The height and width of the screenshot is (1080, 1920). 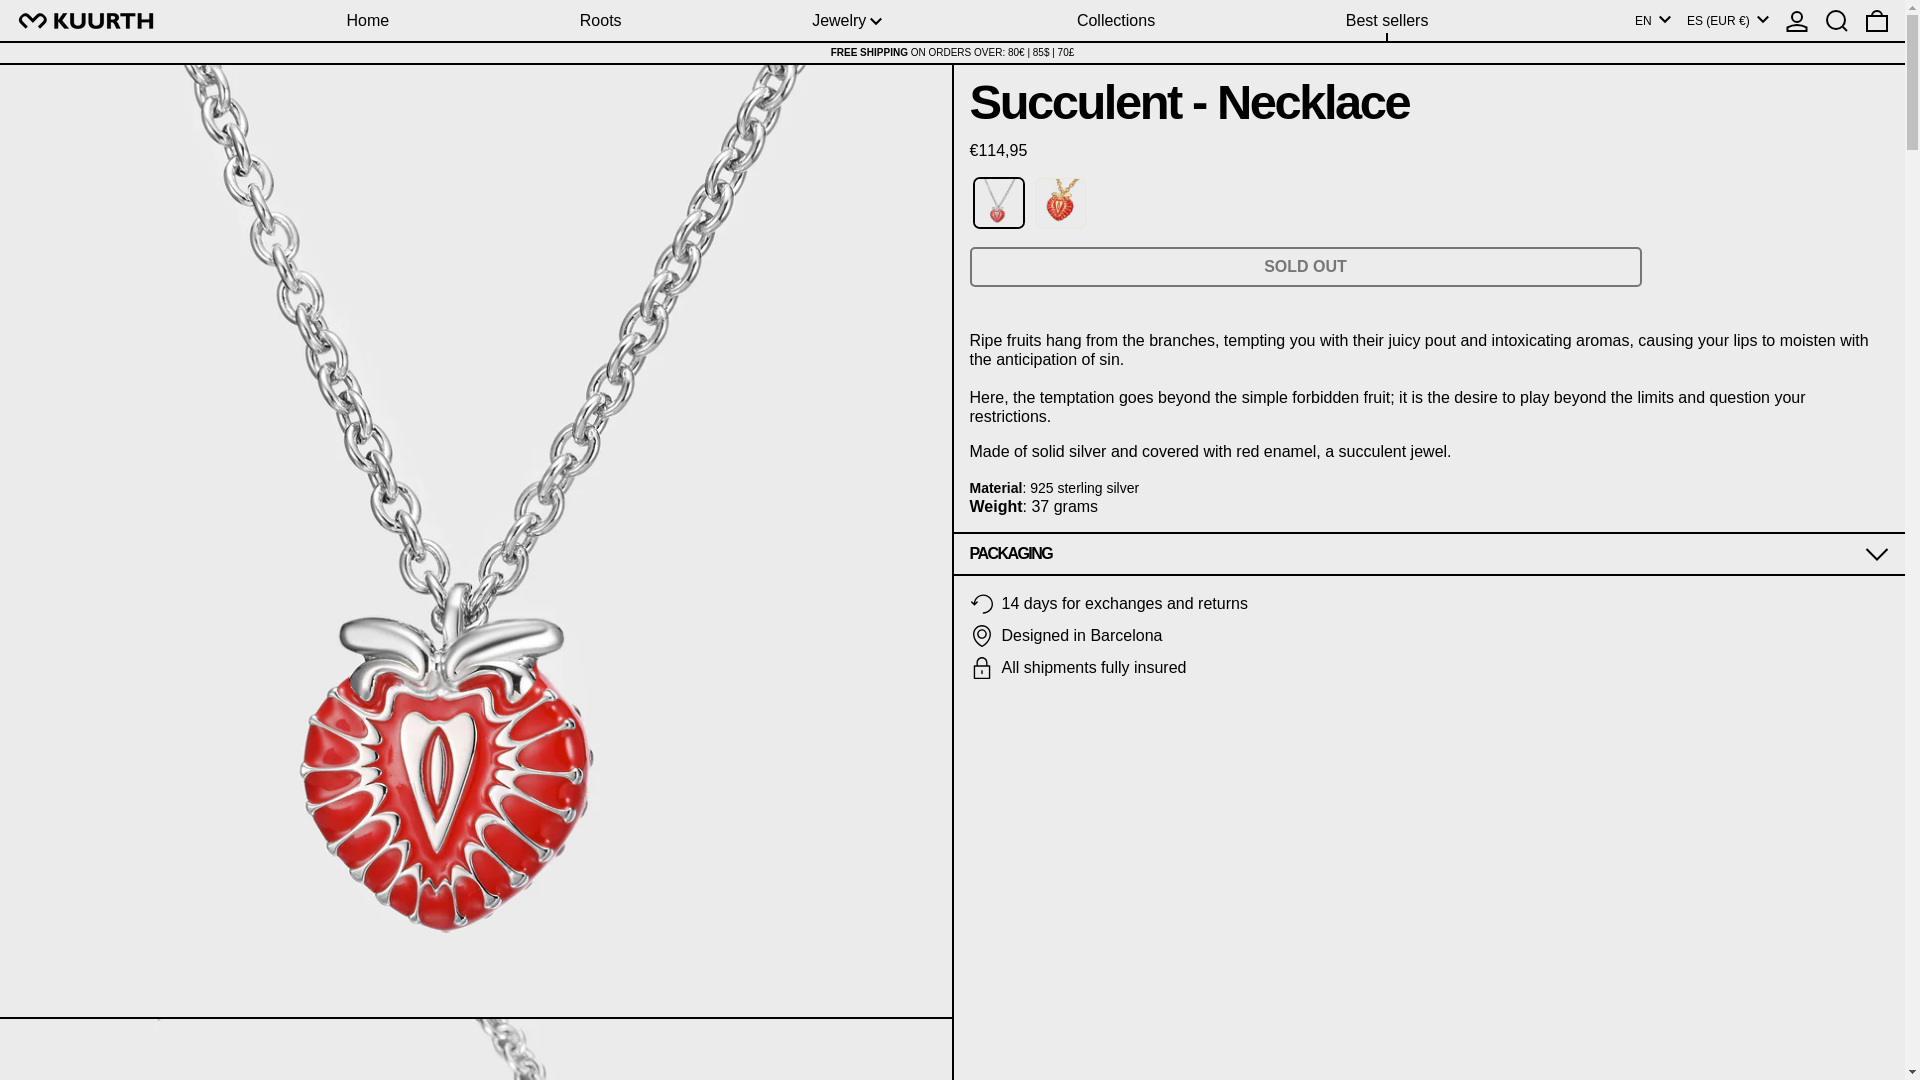 What do you see at coordinates (1652, 20) in the screenshot?
I see `EN` at bounding box center [1652, 20].